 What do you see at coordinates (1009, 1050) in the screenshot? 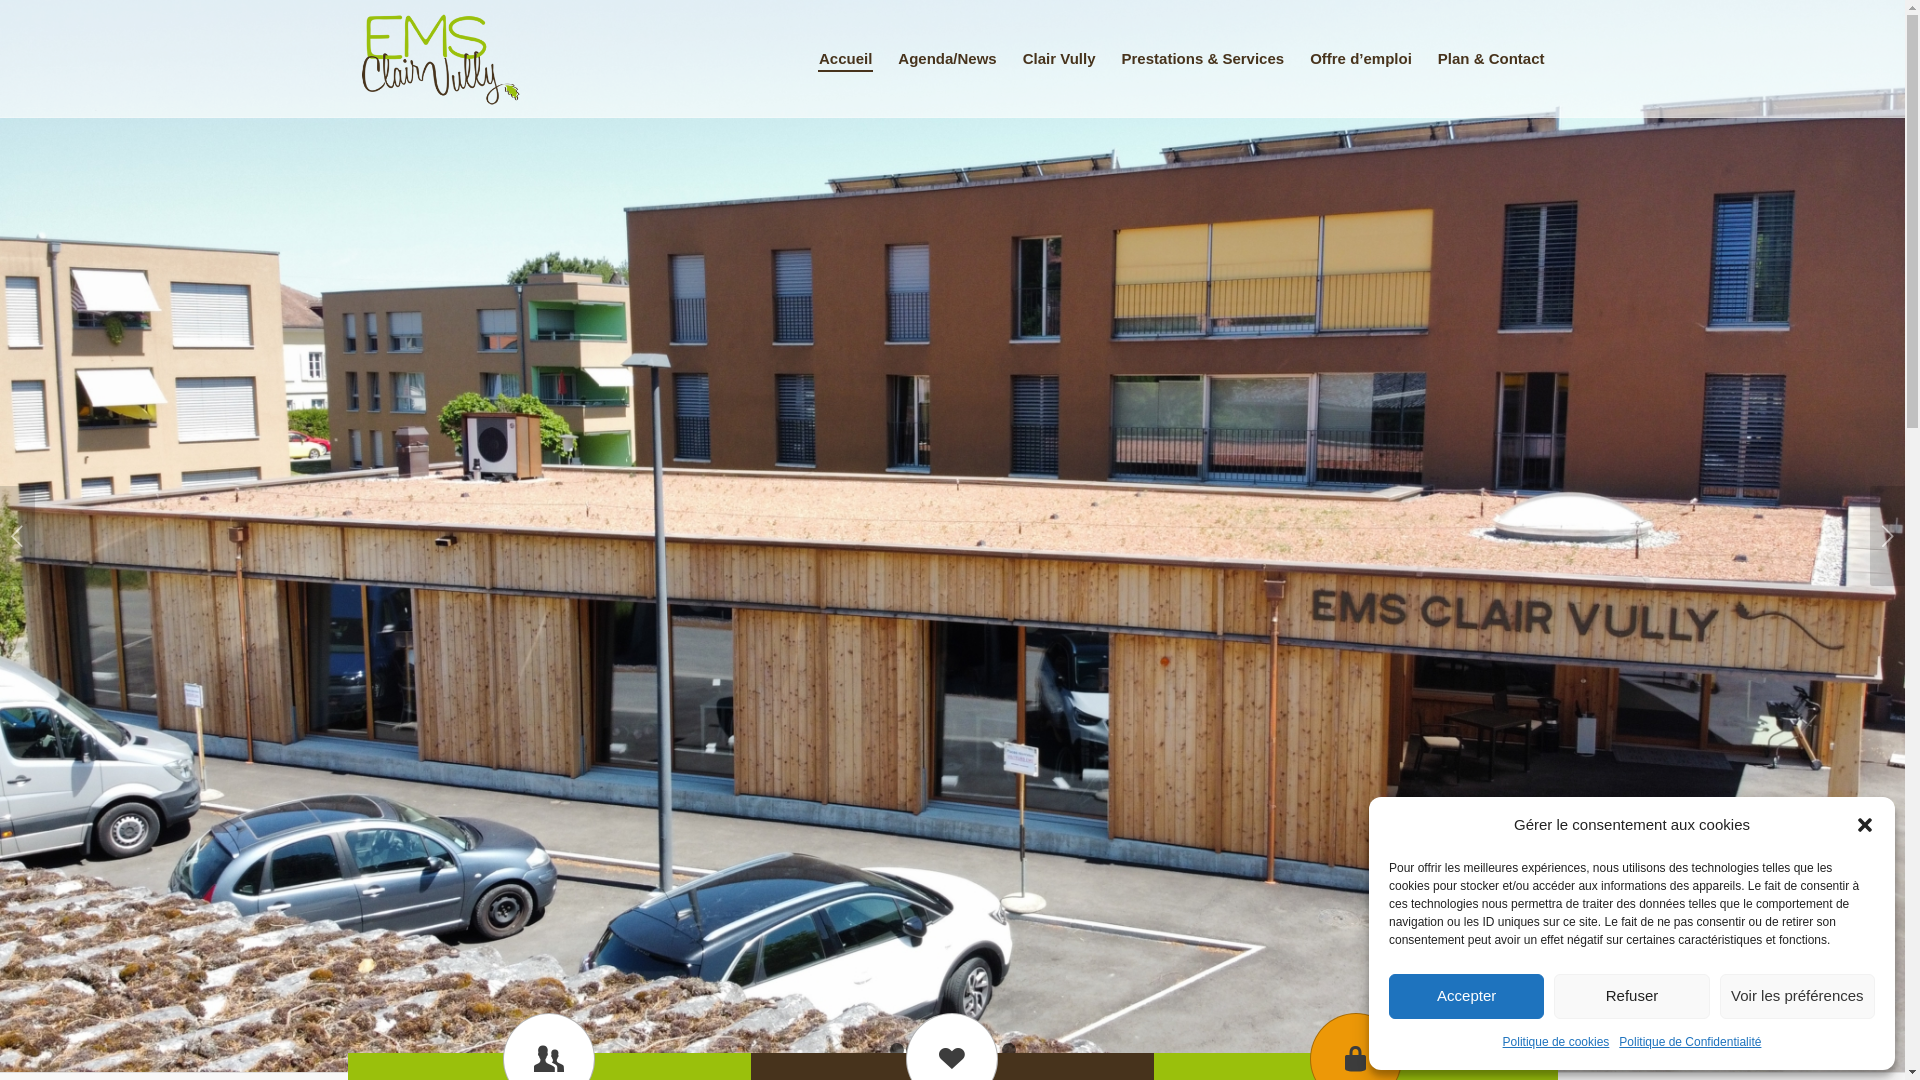
I see `8` at bounding box center [1009, 1050].